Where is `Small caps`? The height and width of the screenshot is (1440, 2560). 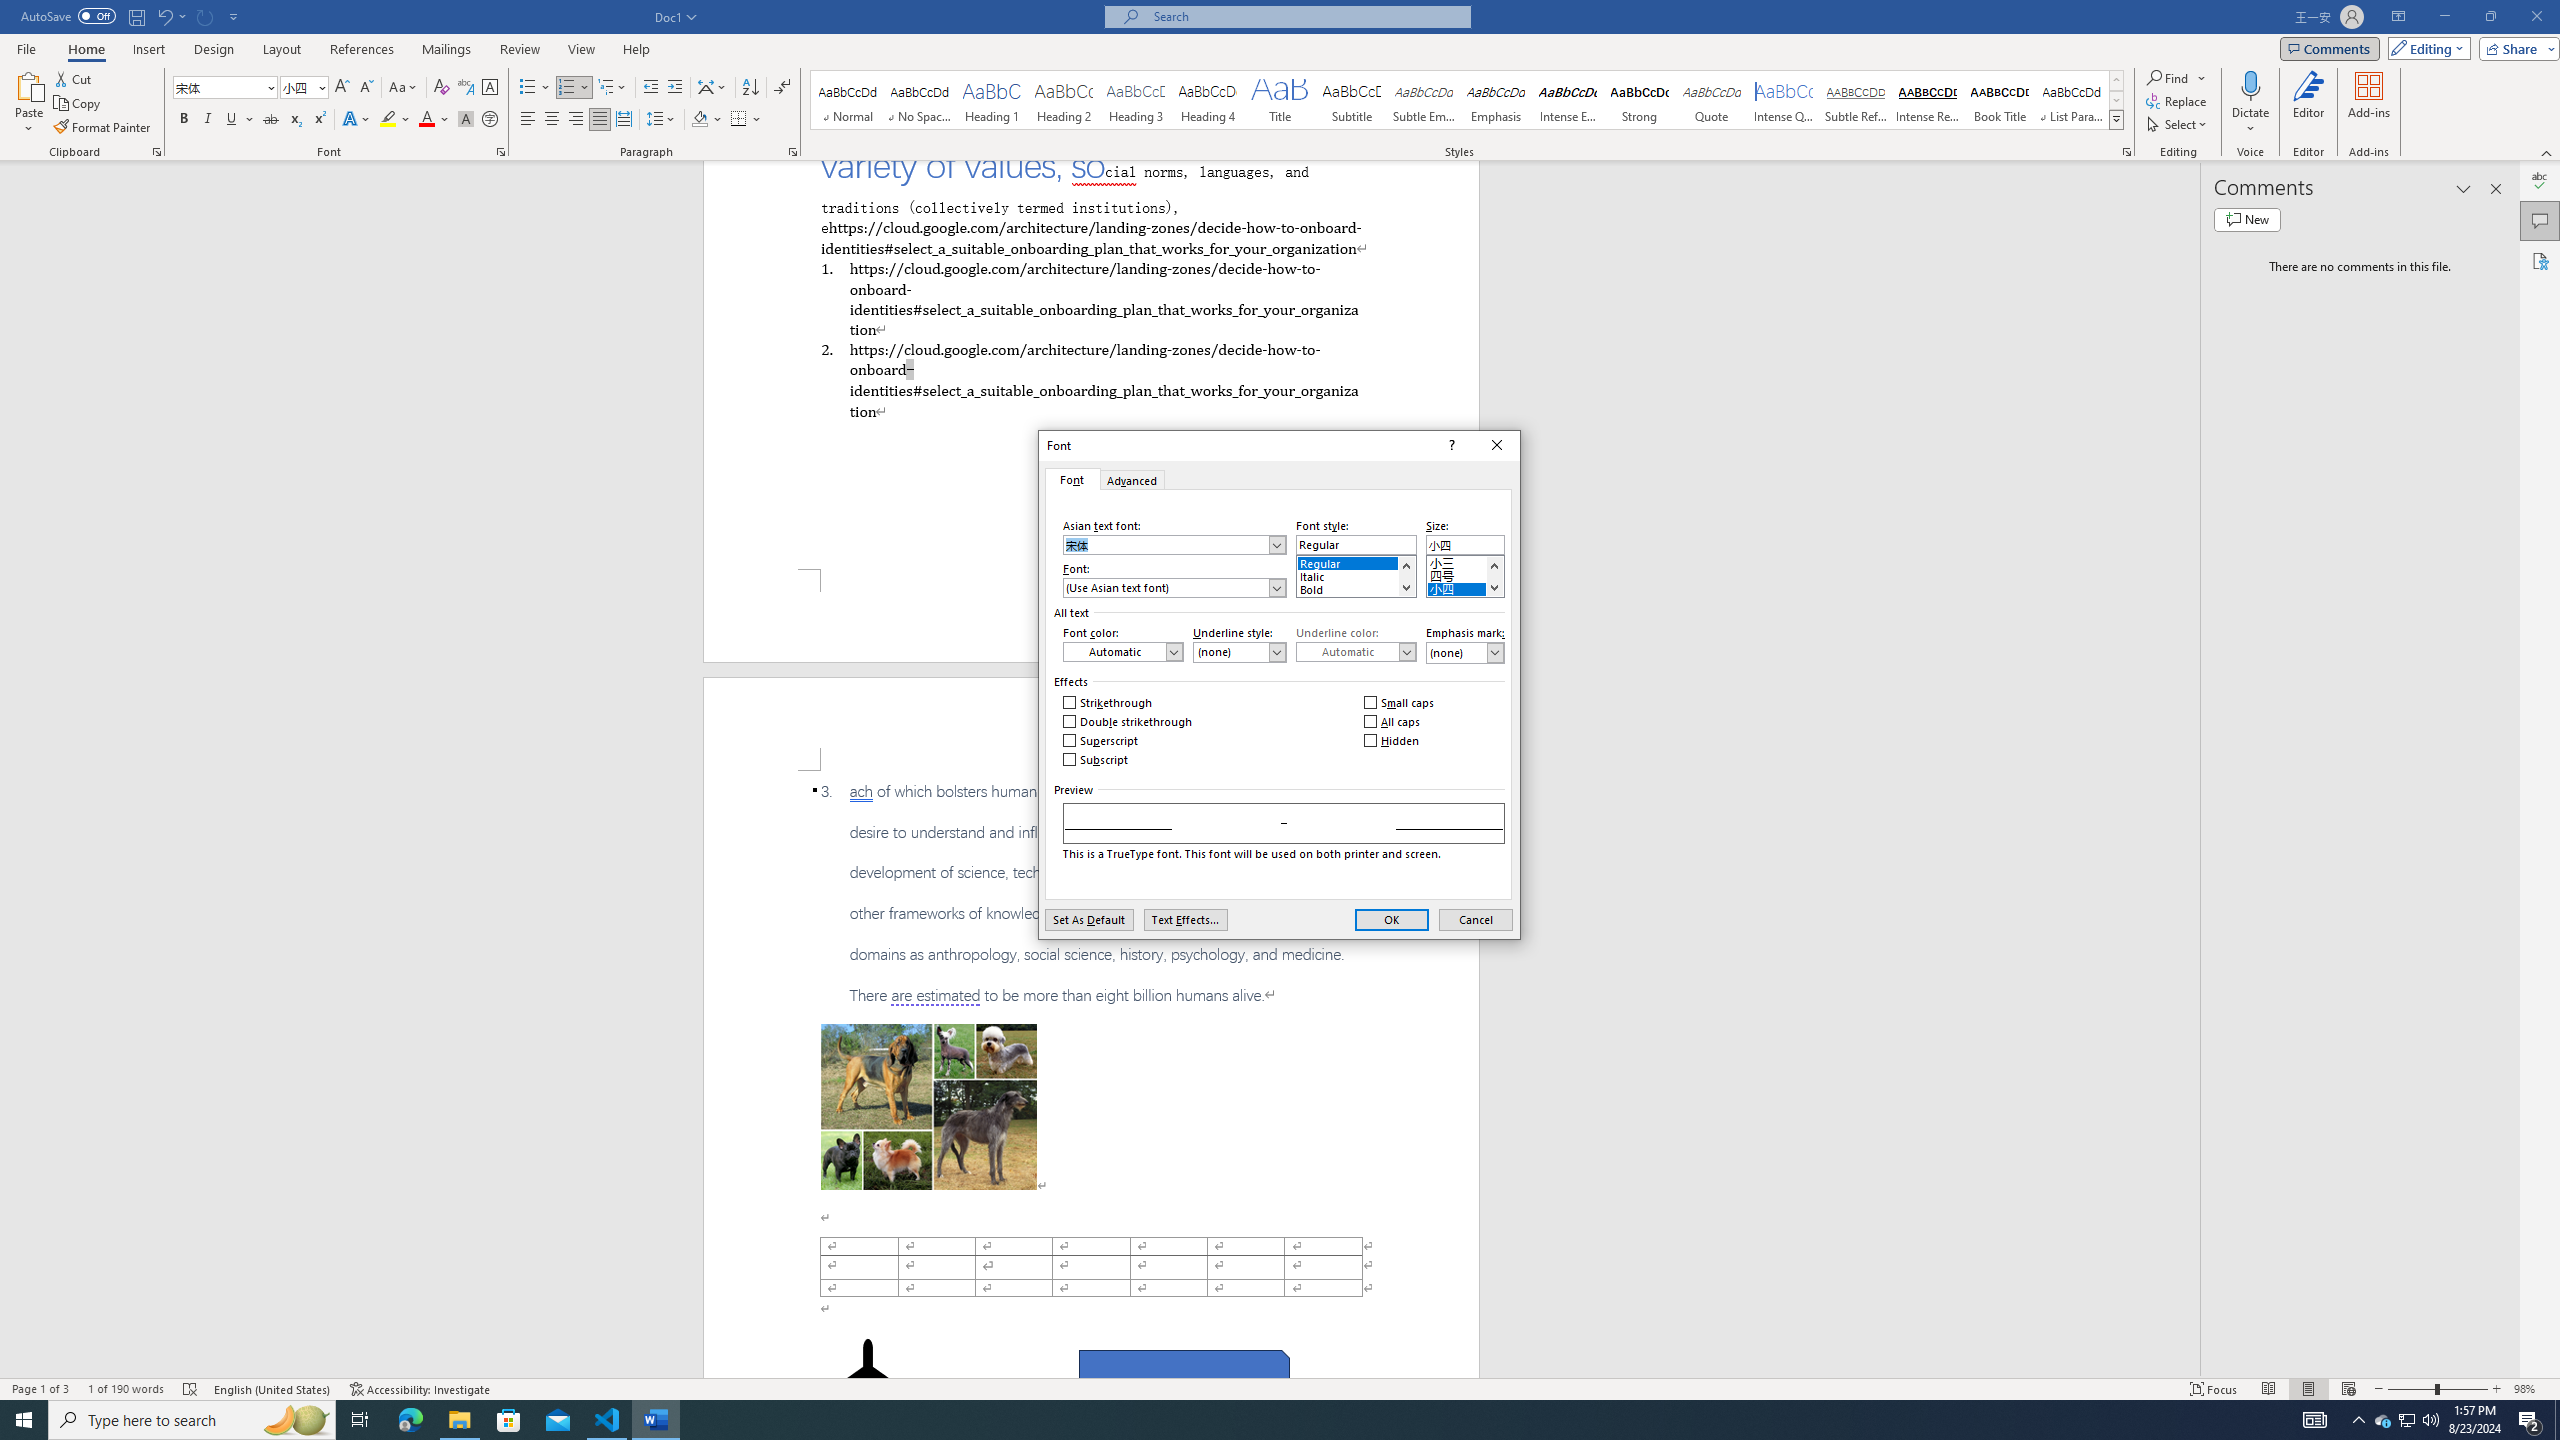 Small caps is located at coordinates (1400, 703).